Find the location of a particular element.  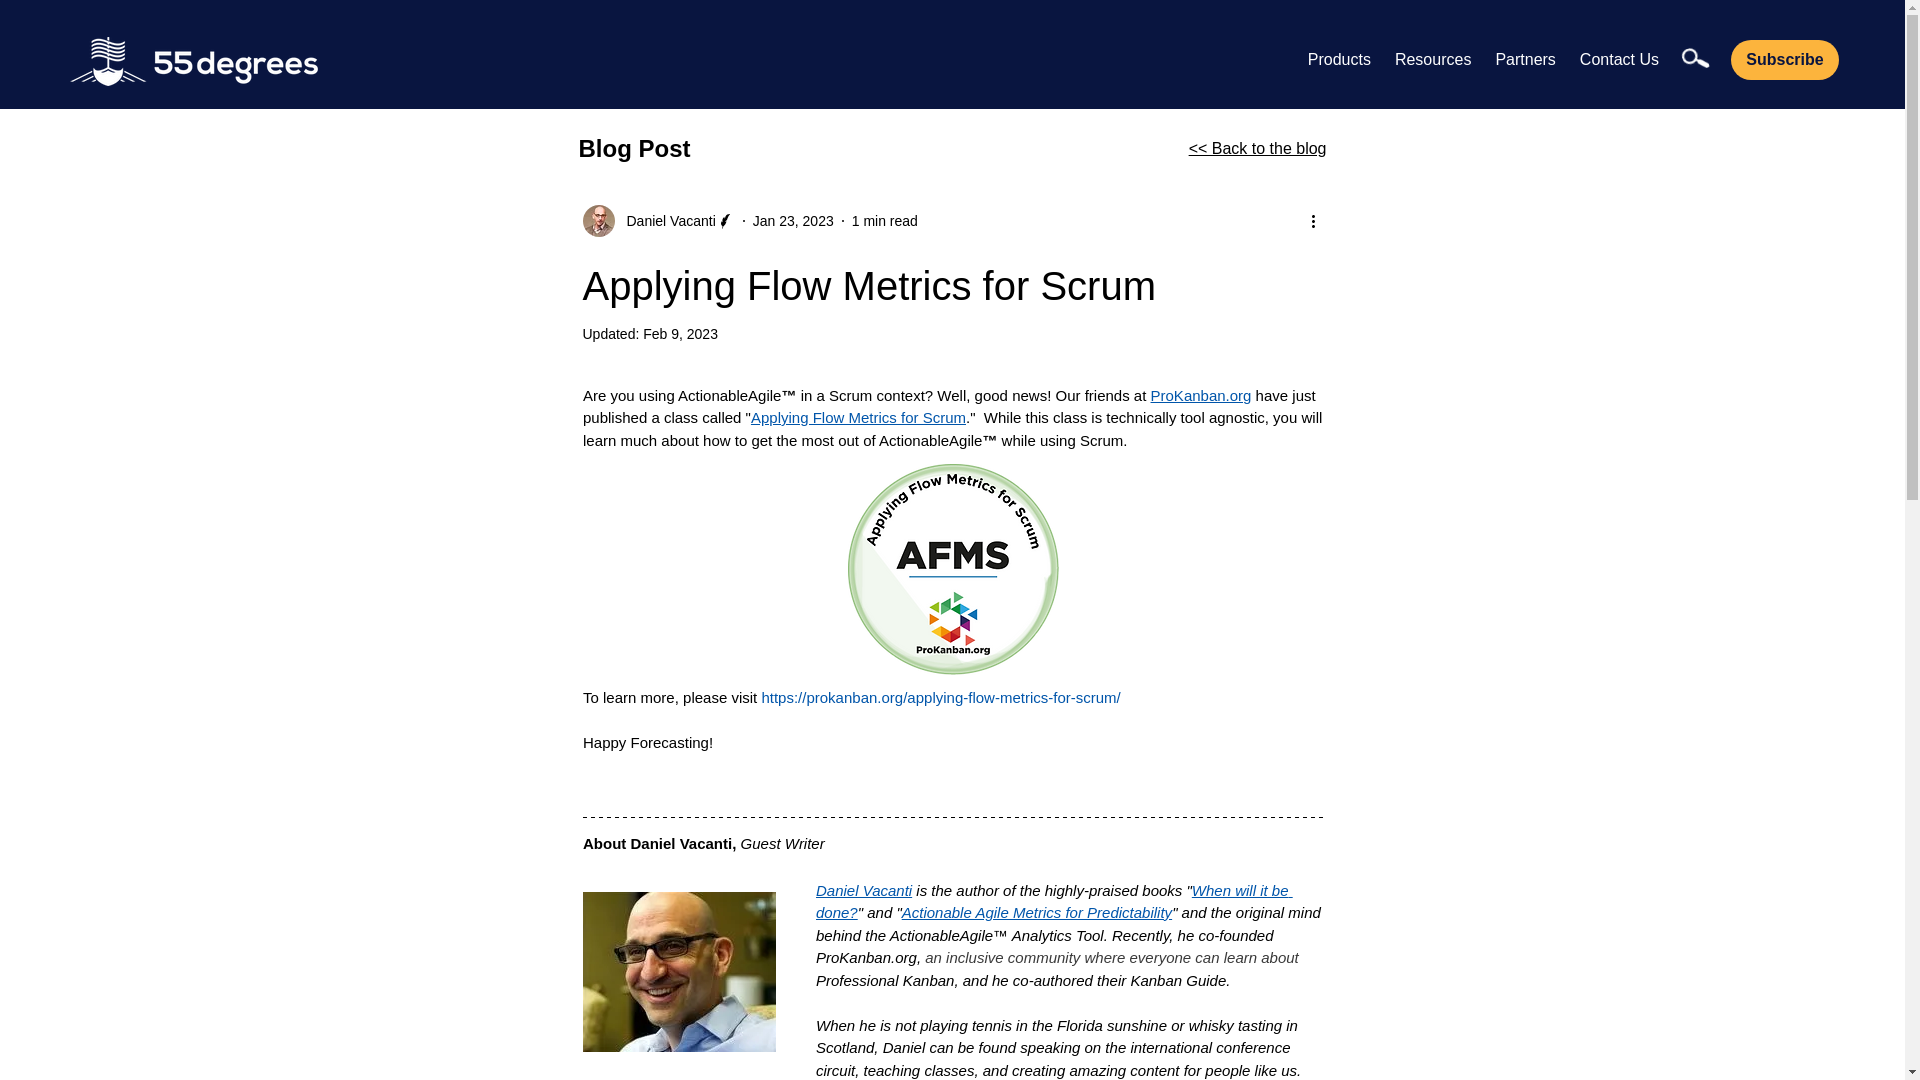

Partners is located at coordinates (1524, 59).